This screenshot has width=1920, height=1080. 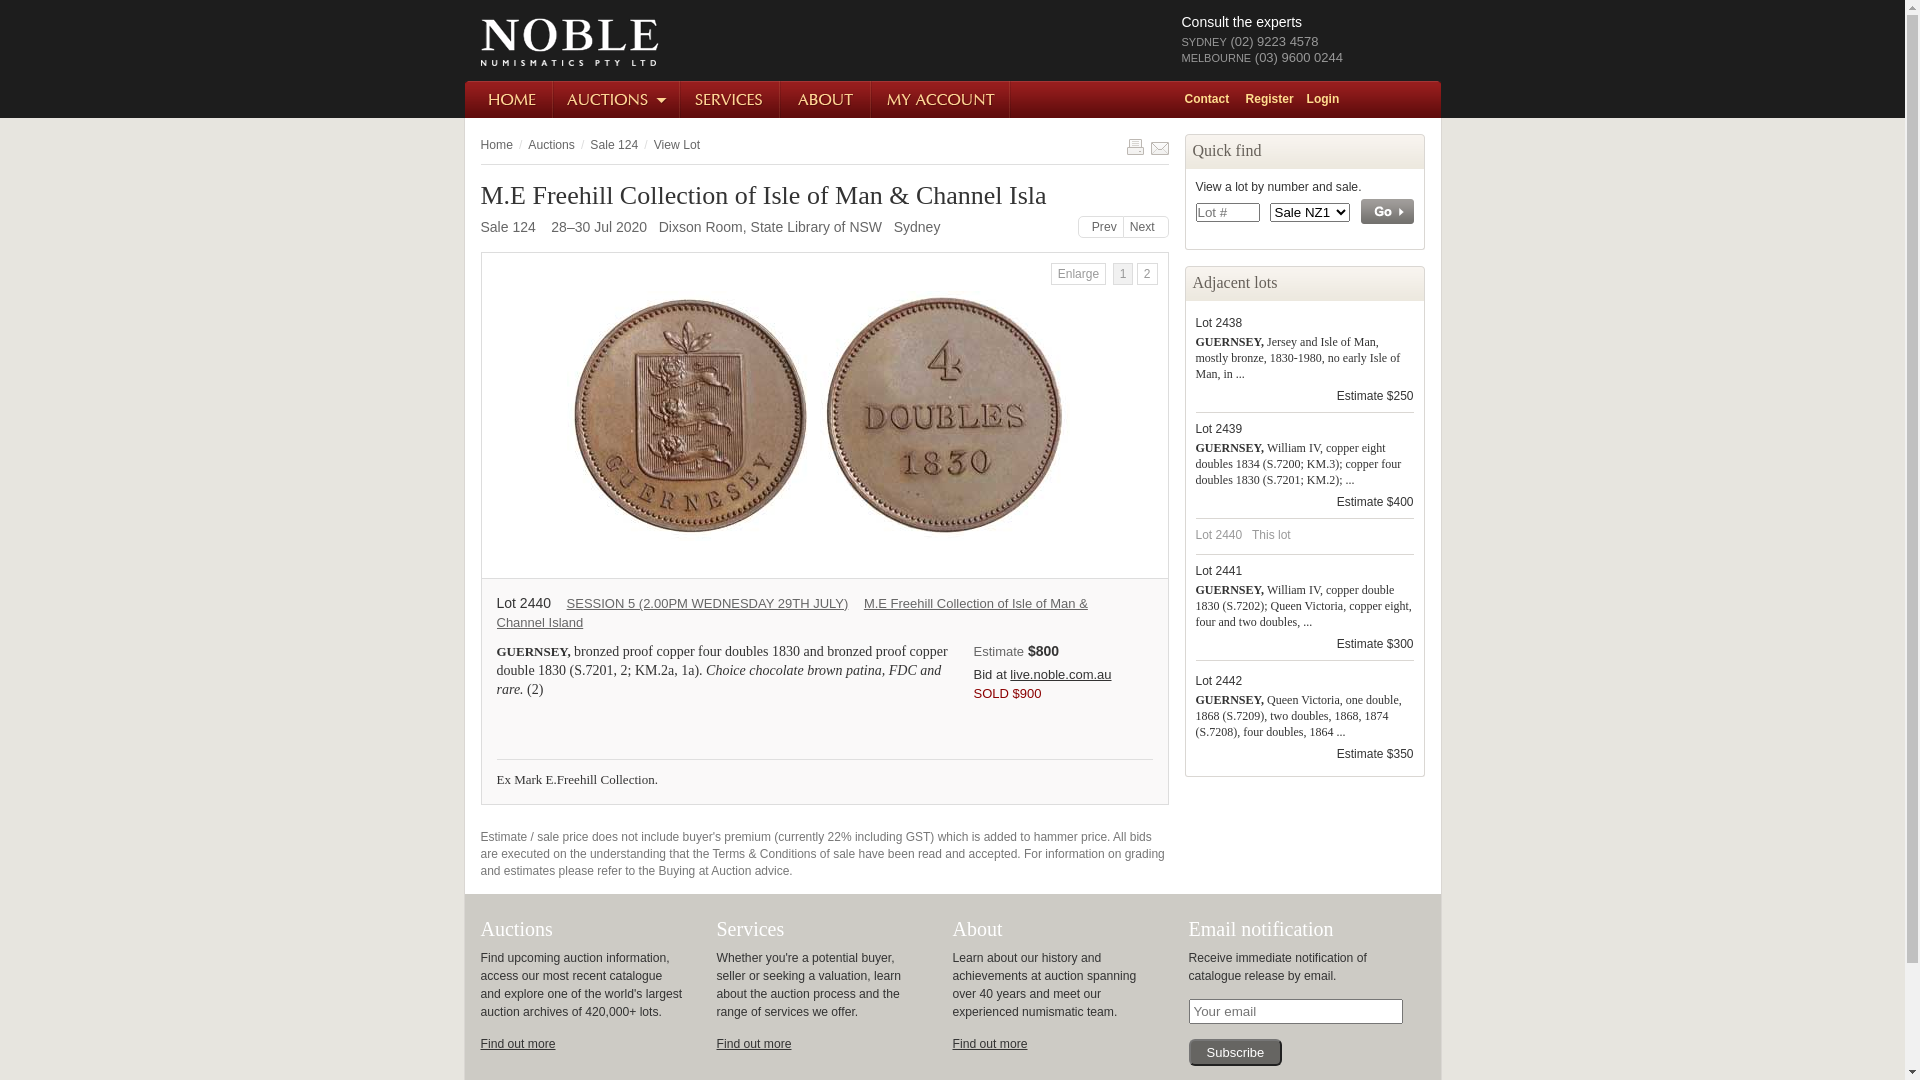 I want to click on Register, so click(x=1276, y=99).